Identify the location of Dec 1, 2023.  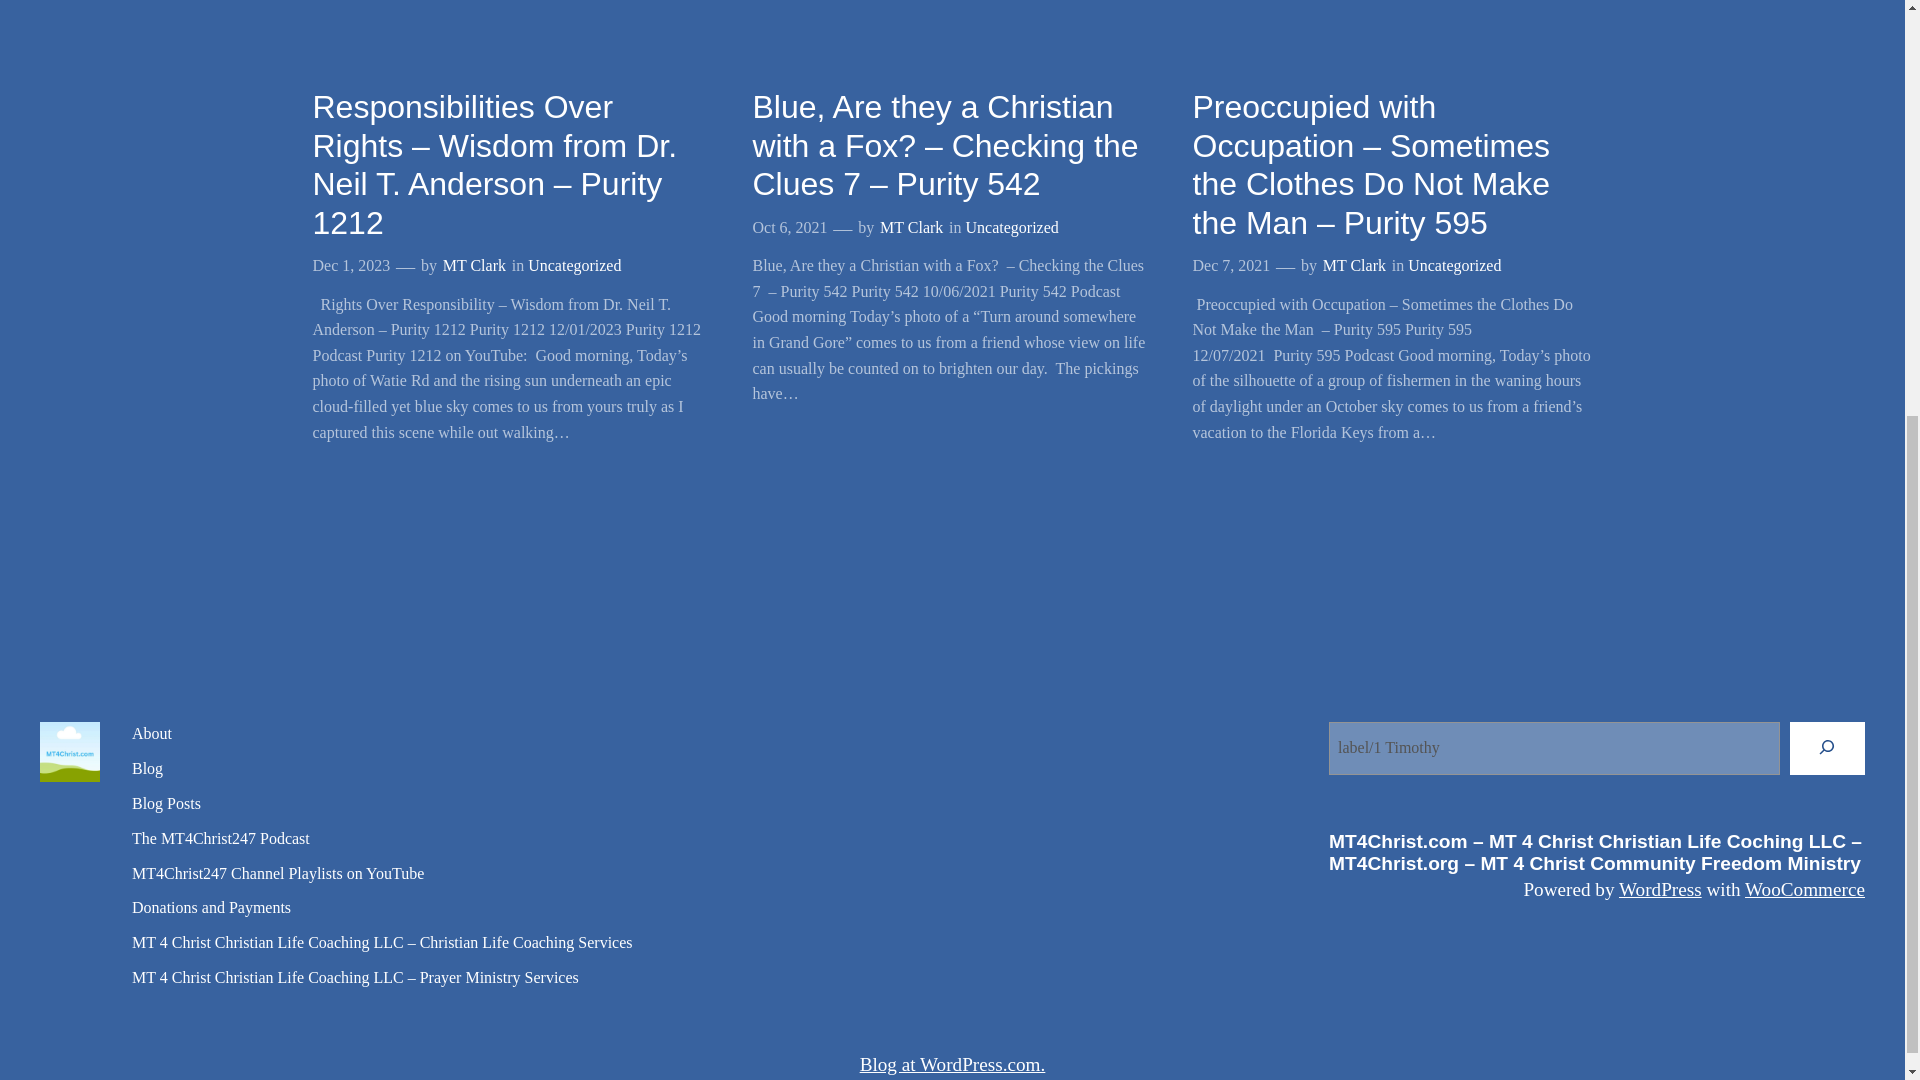
(350, 266).